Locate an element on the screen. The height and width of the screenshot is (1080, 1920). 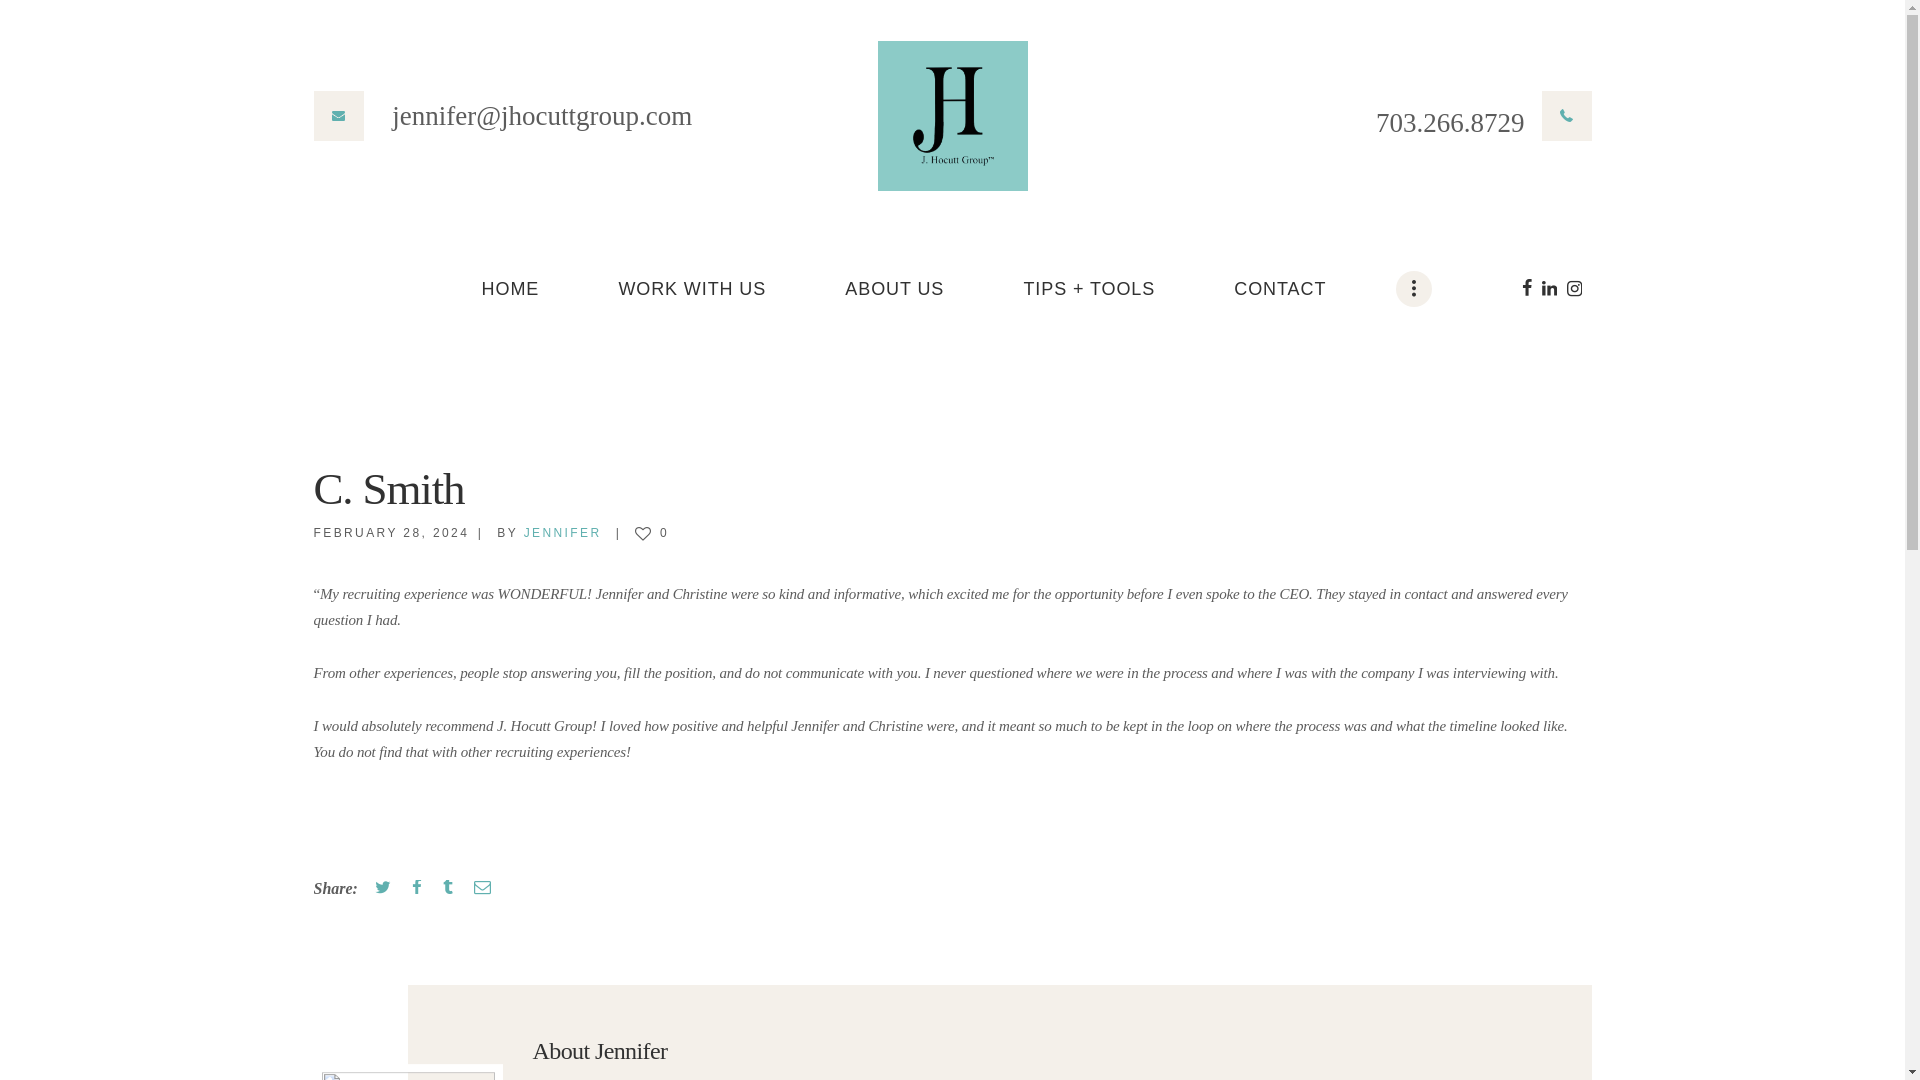
WORK WITH US is located at coordinates (692, 290).